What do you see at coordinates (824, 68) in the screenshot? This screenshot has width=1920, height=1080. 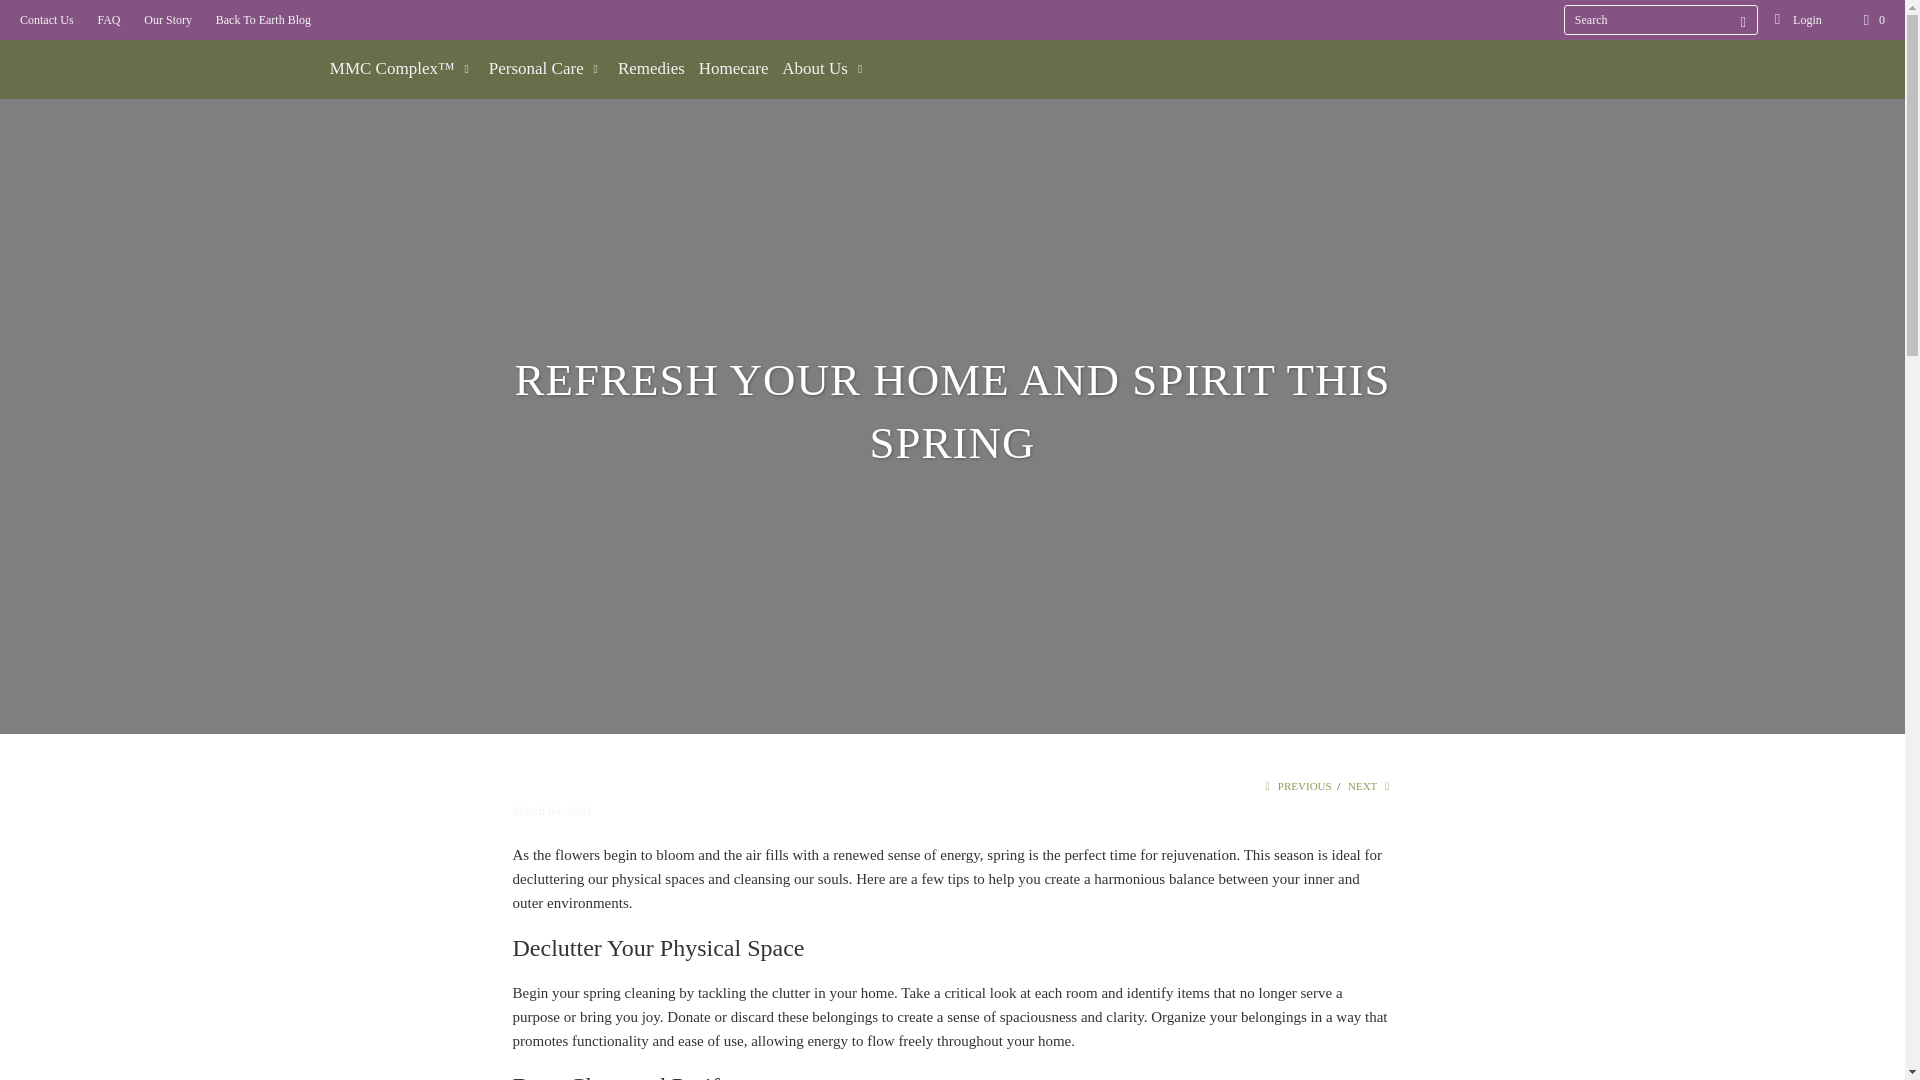 I see `About Us` at bounding box center [824, 68].